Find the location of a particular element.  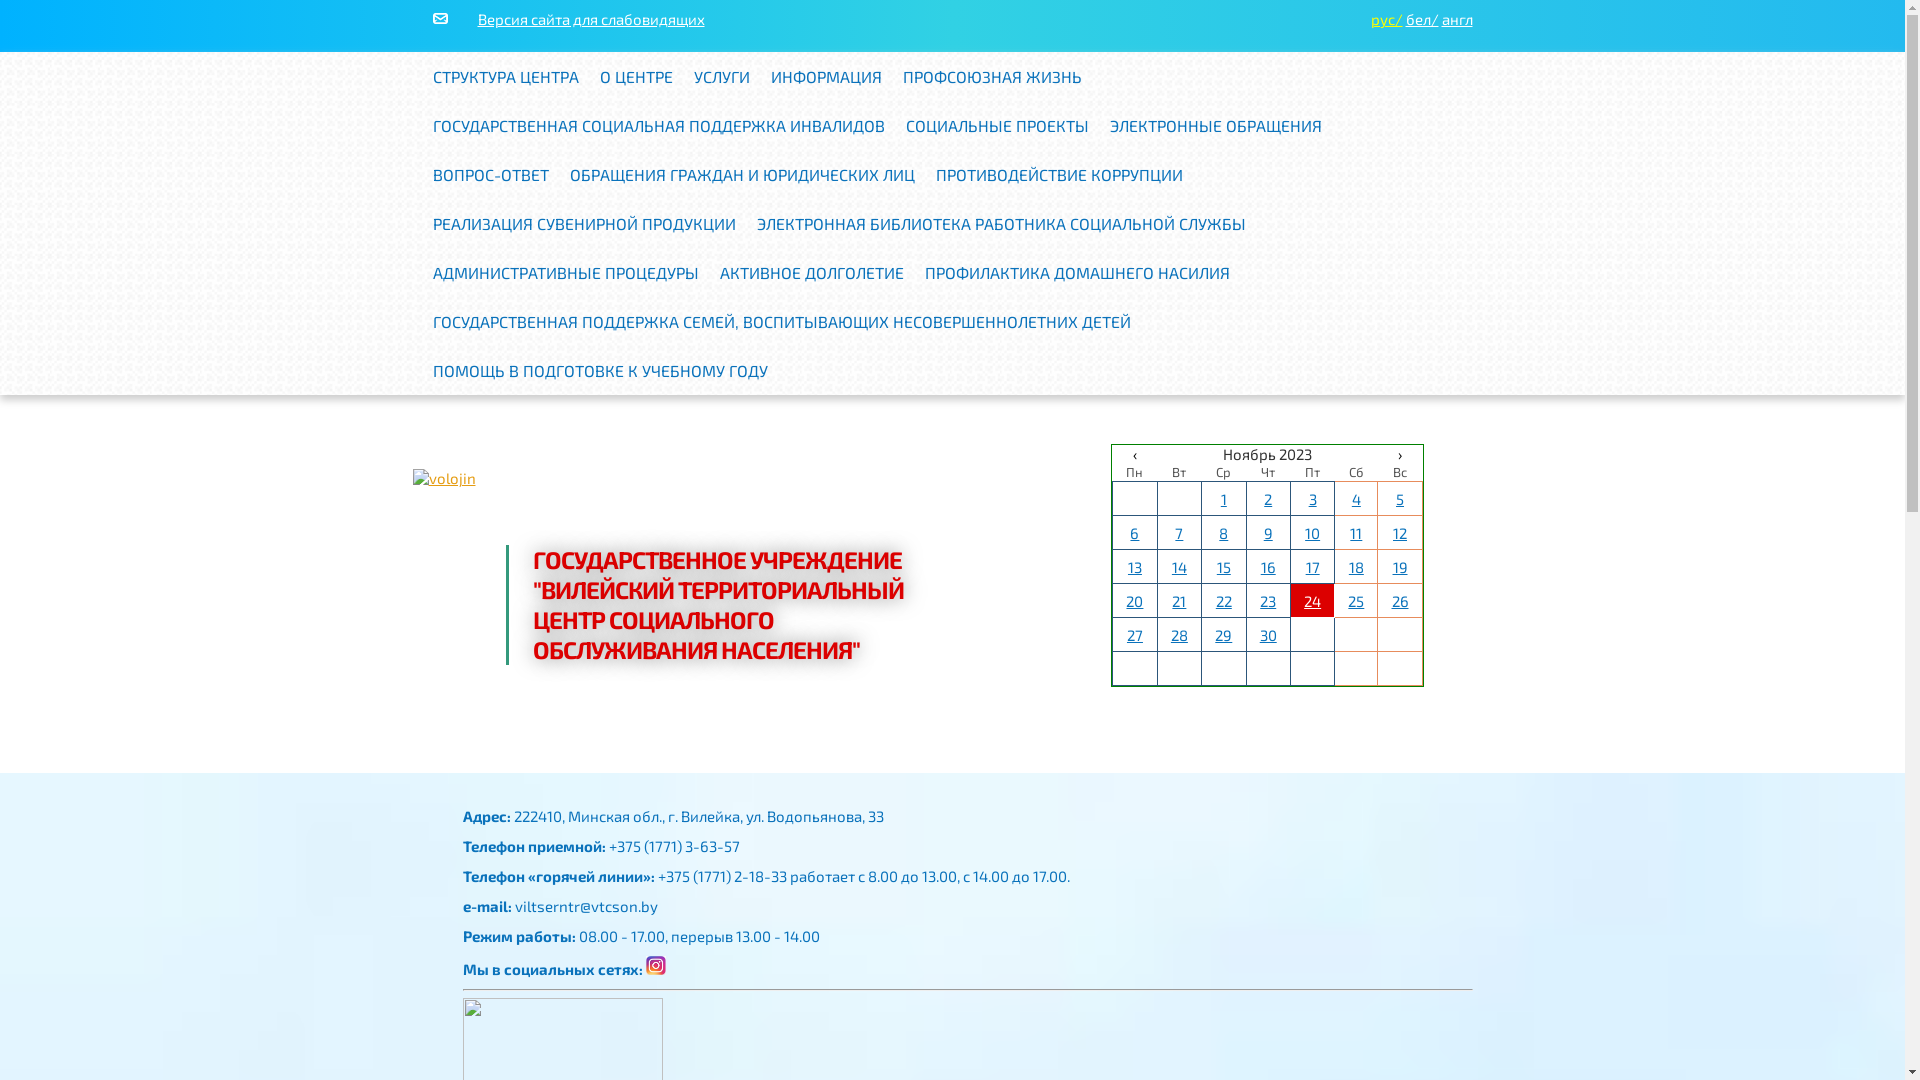

23 is located at coordinates (1268, 601).